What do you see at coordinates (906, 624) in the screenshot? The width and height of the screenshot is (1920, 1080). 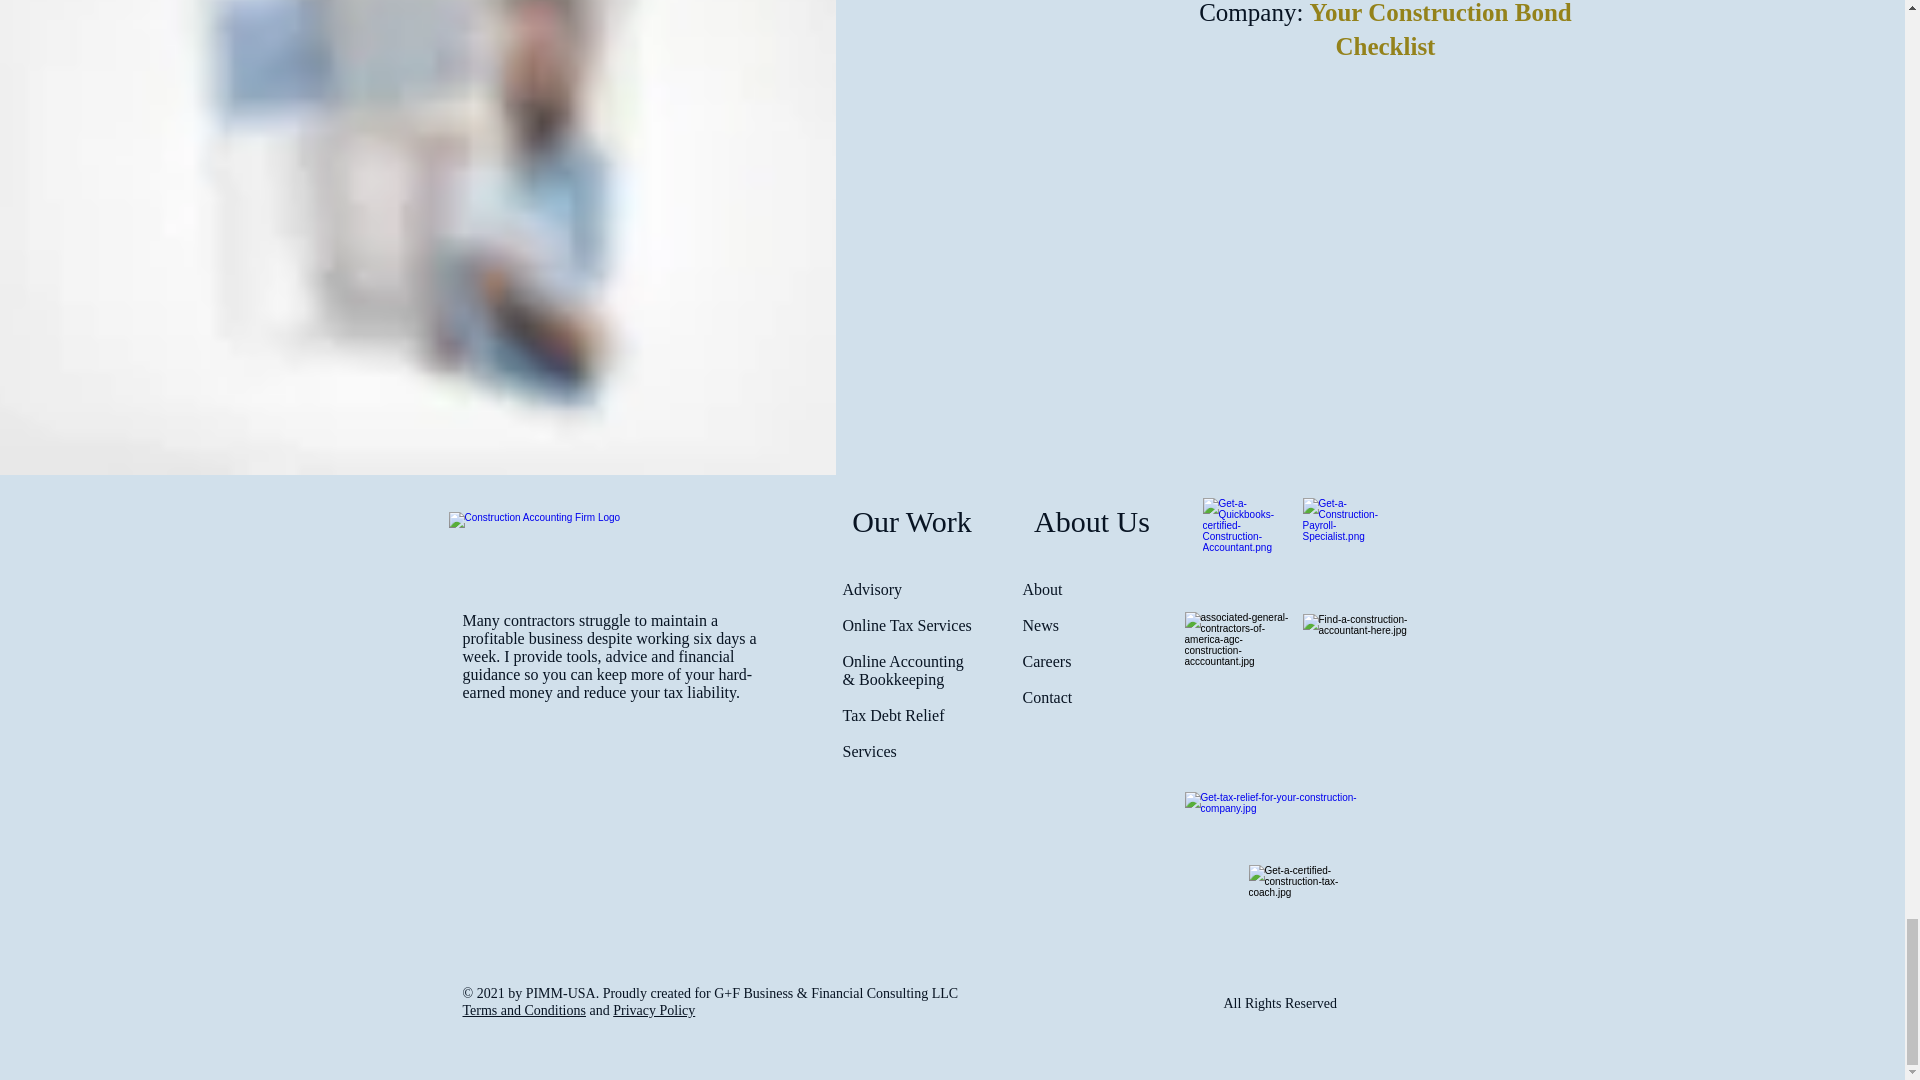 I see `Online Tax Services` at bounding box center [906, 624].